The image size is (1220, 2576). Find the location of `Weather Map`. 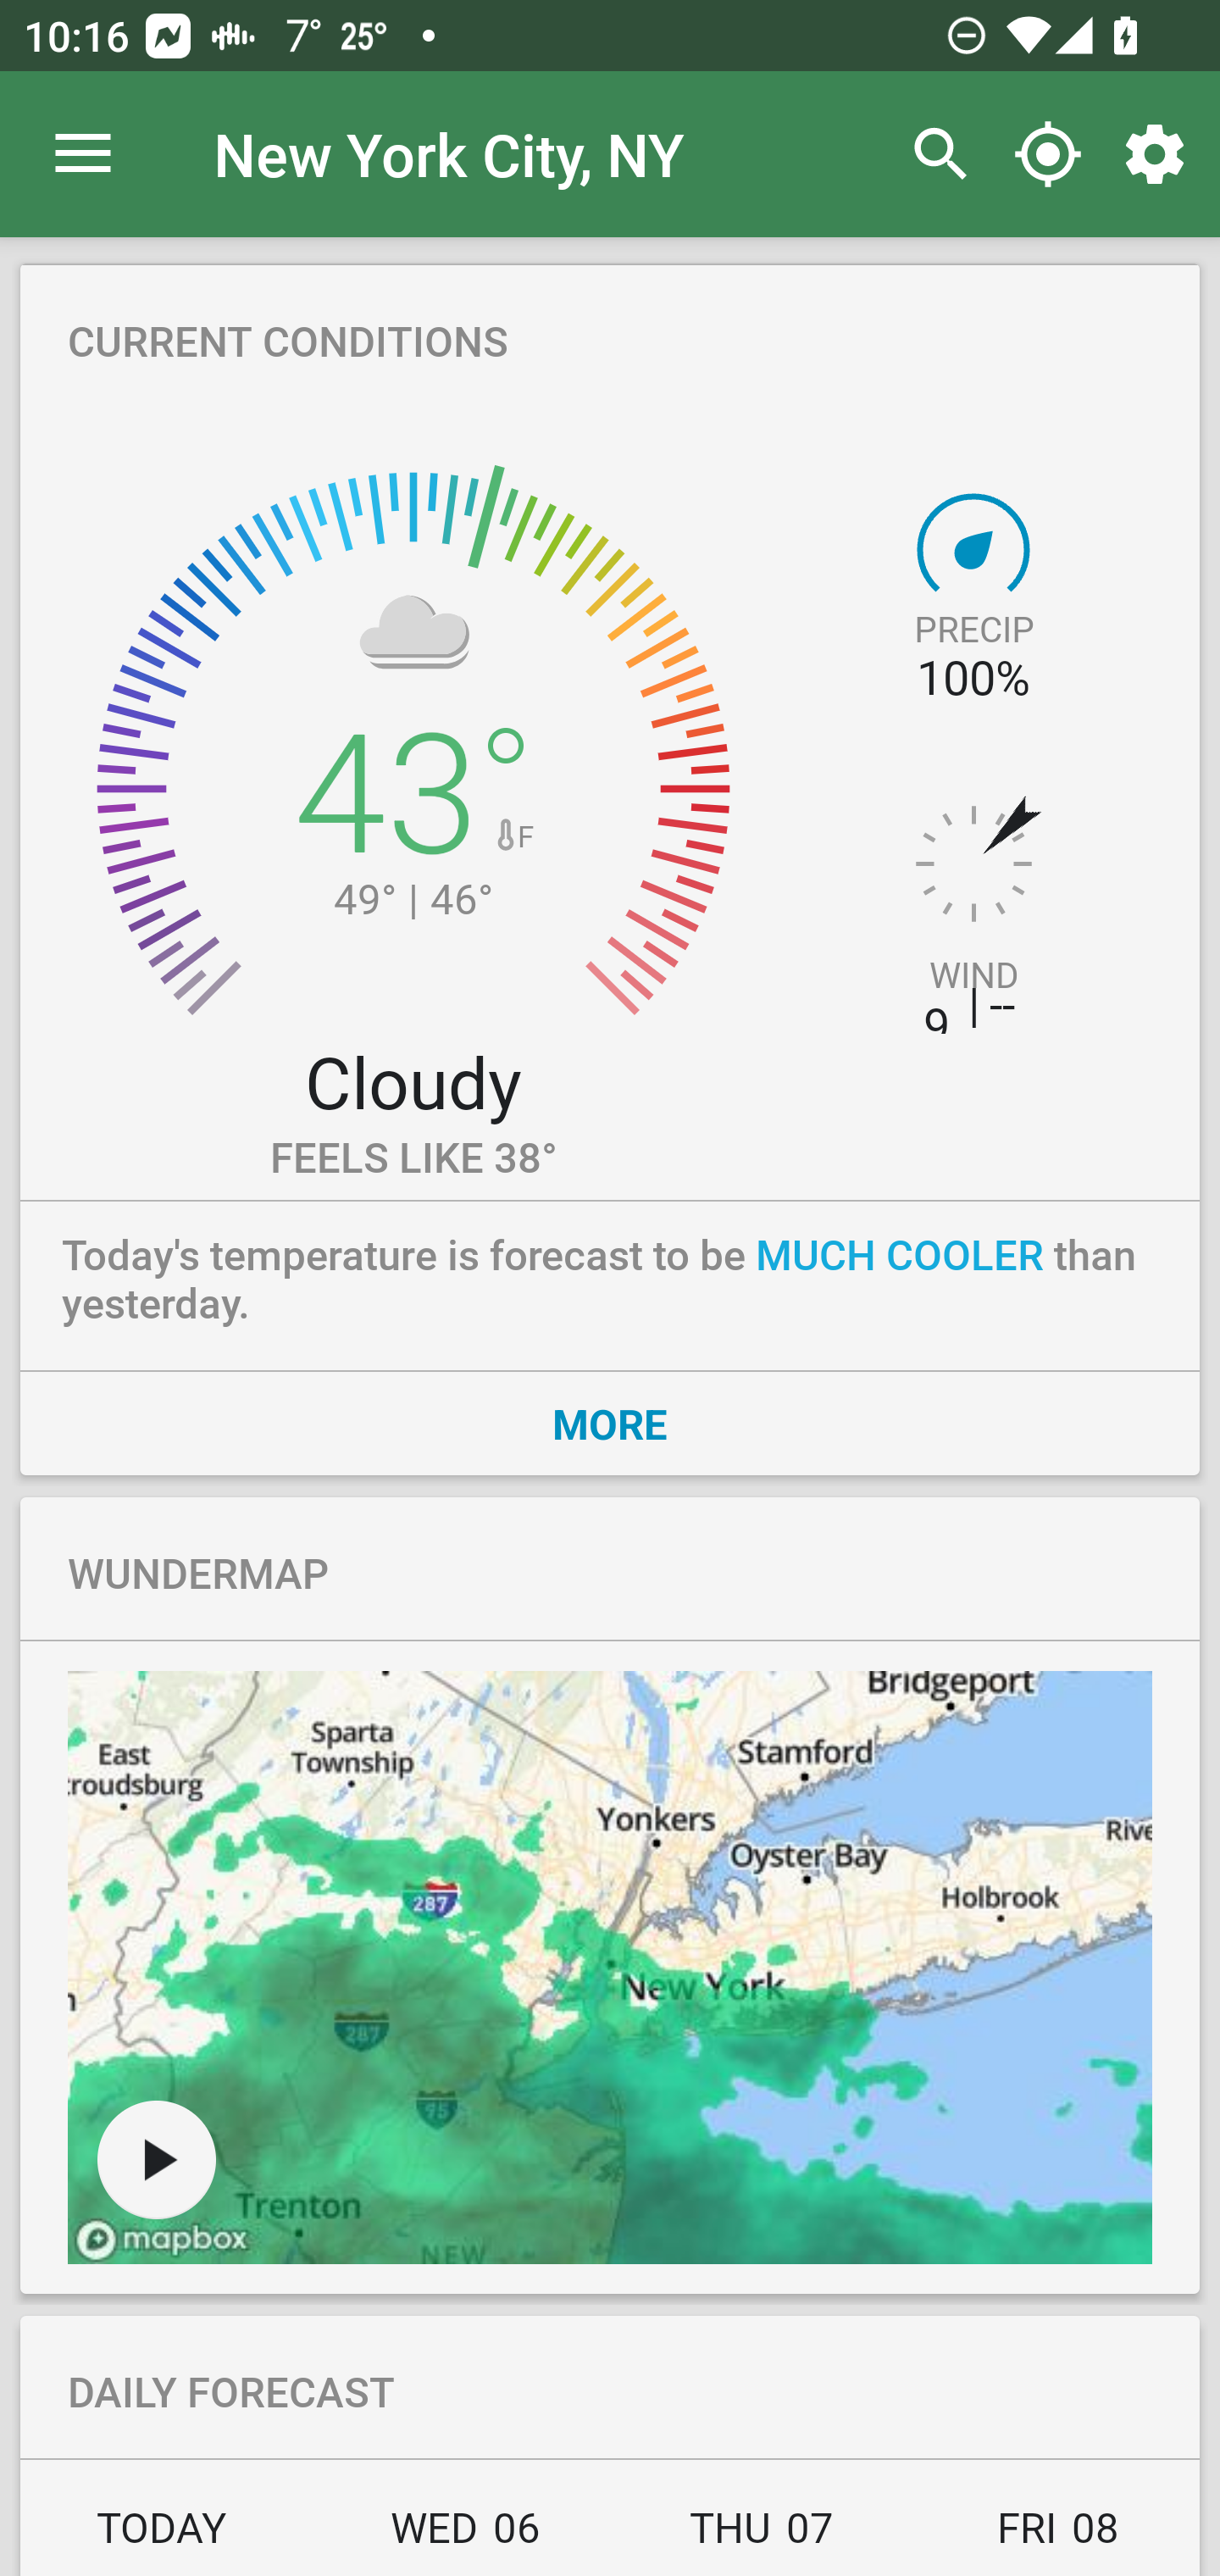

Weather Map is located at coordinates (156, 2159).